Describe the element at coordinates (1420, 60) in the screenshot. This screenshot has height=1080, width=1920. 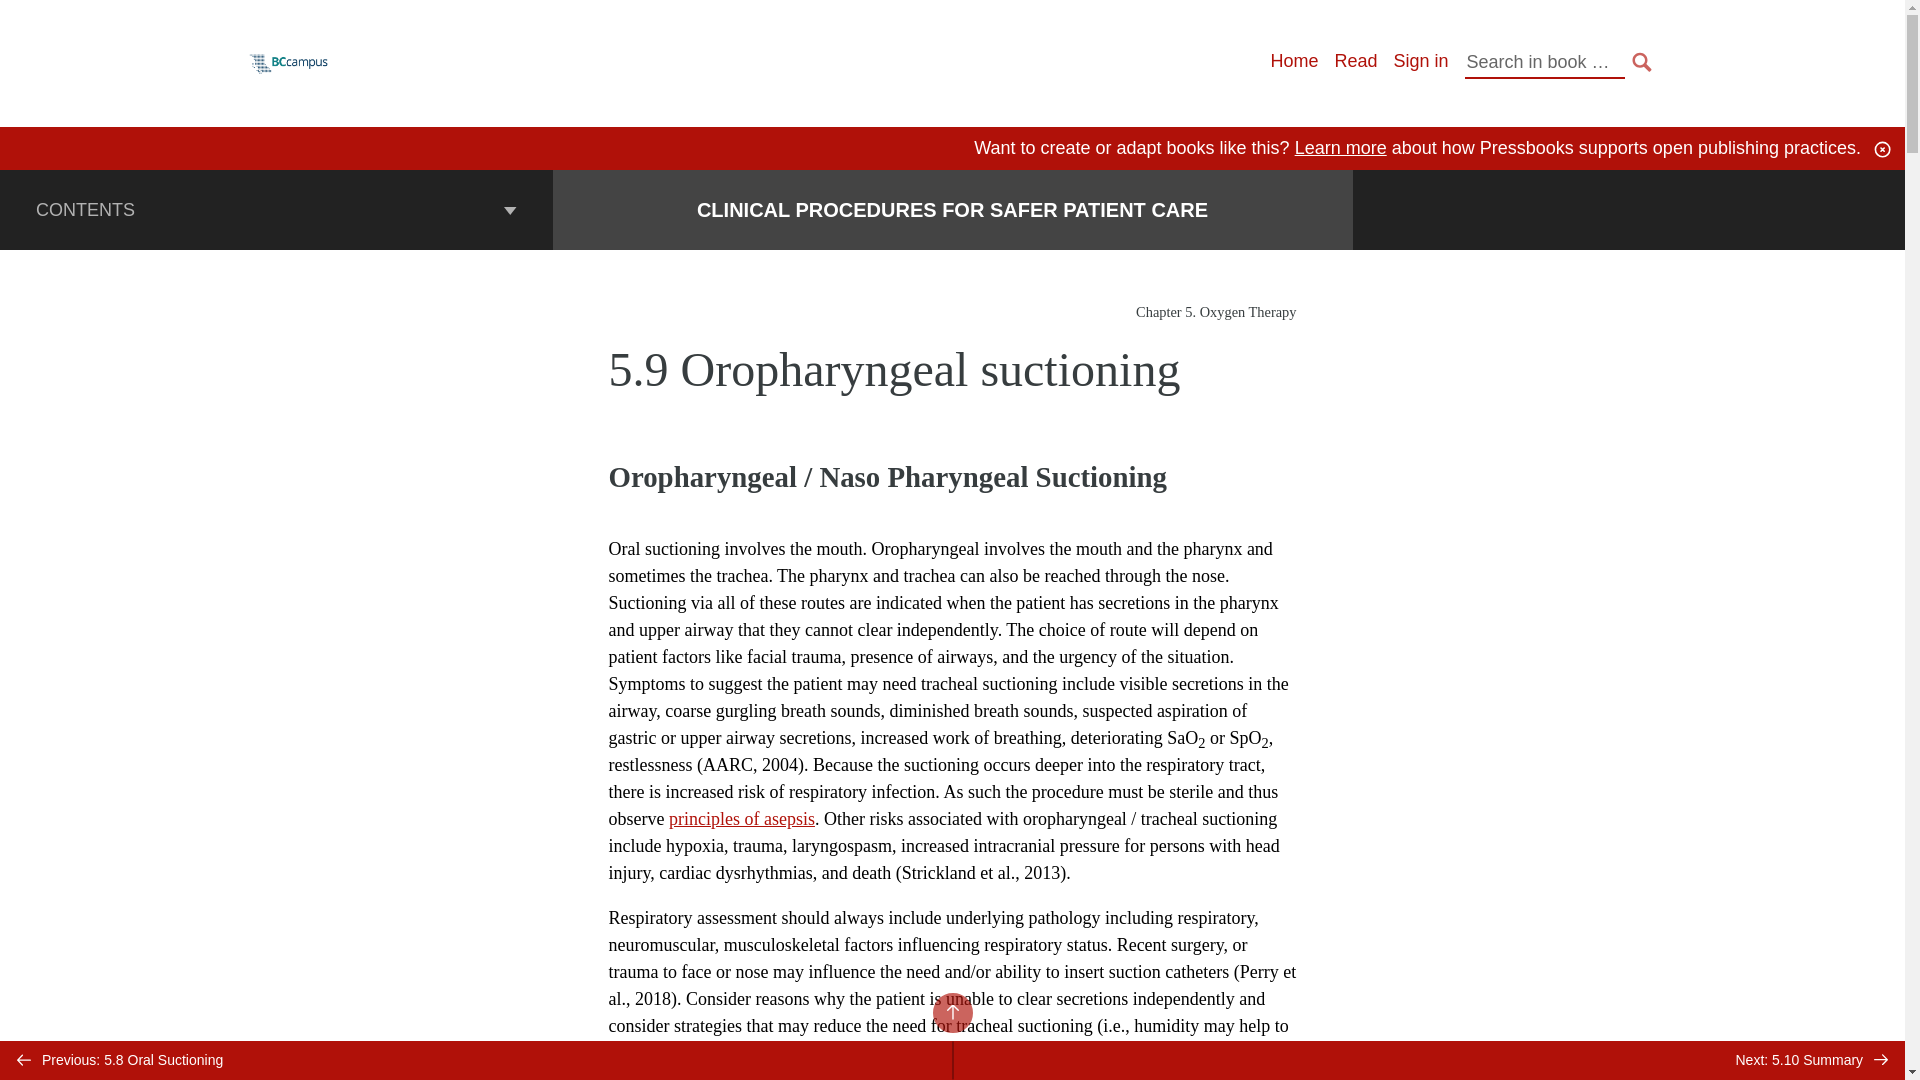
I see `Sign in` at that location.